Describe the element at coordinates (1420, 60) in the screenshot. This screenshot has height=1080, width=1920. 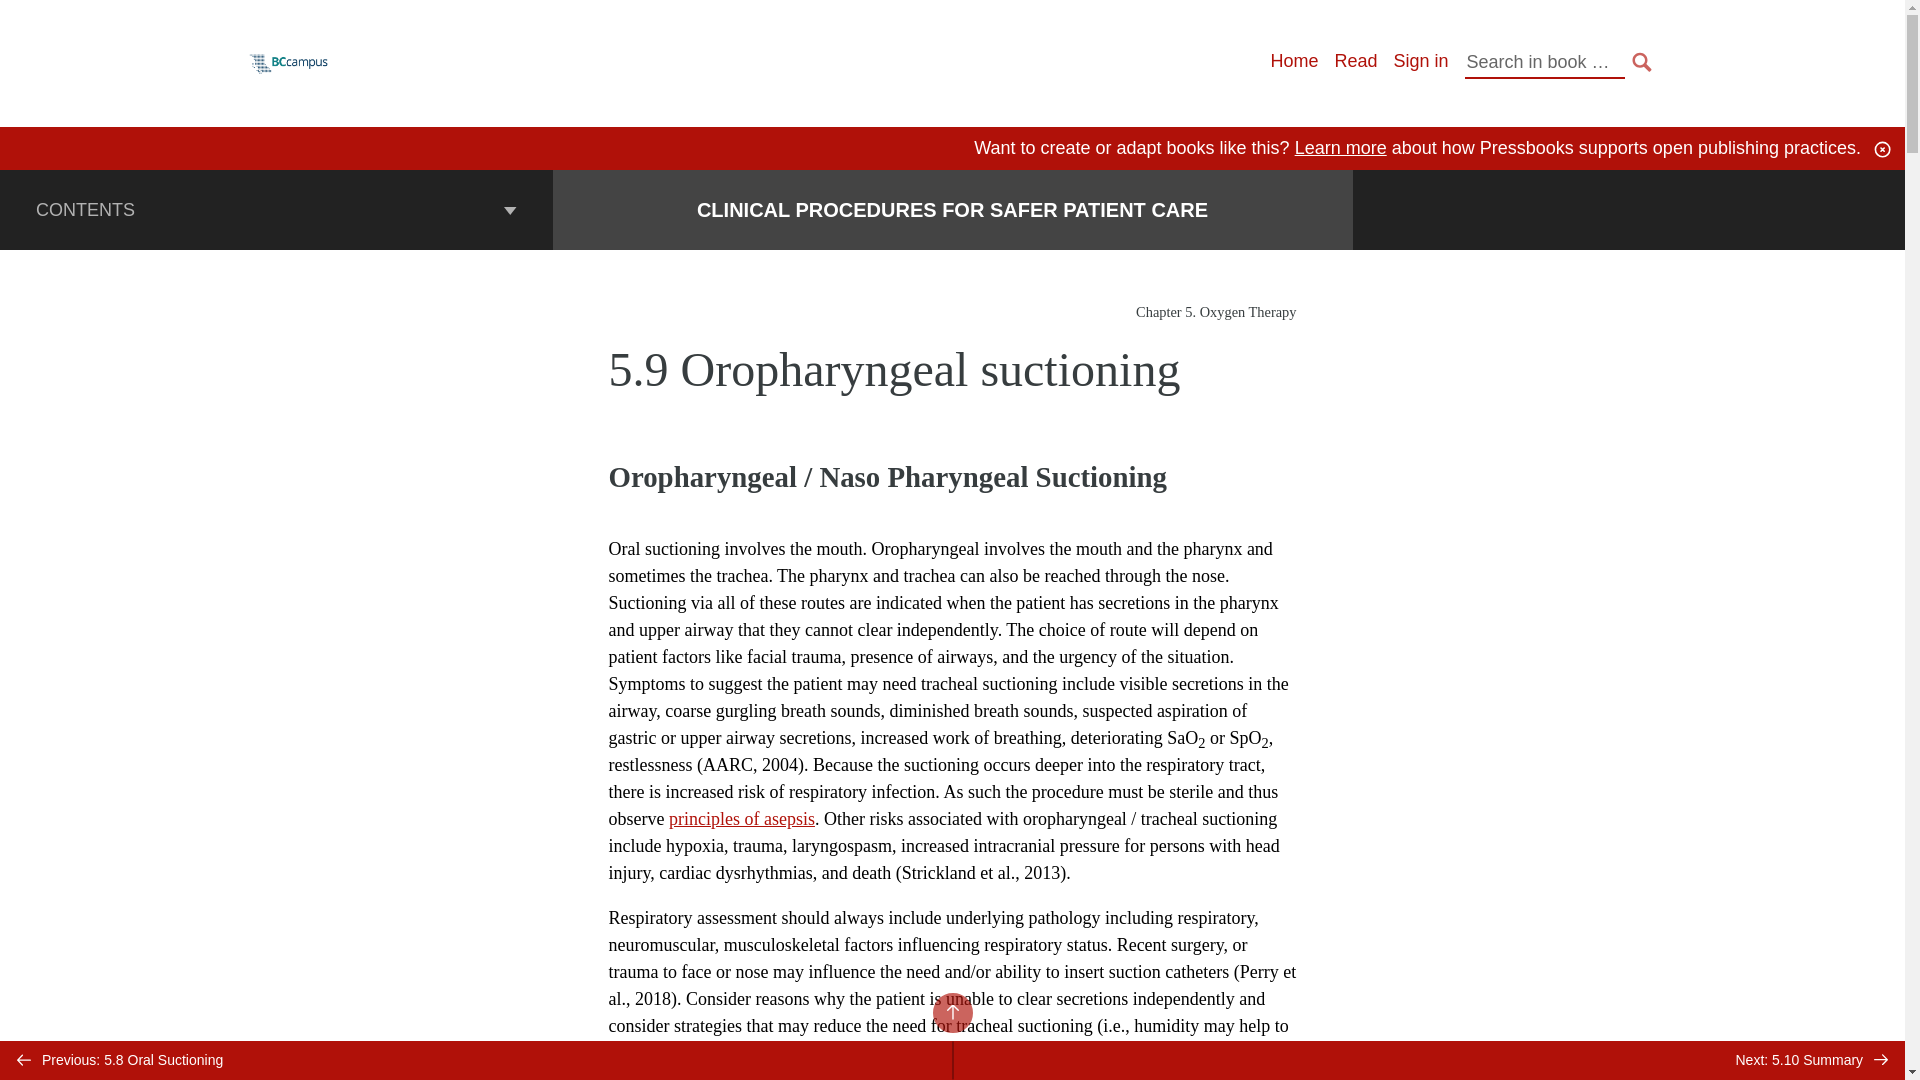
I see `Sign in` at that location.